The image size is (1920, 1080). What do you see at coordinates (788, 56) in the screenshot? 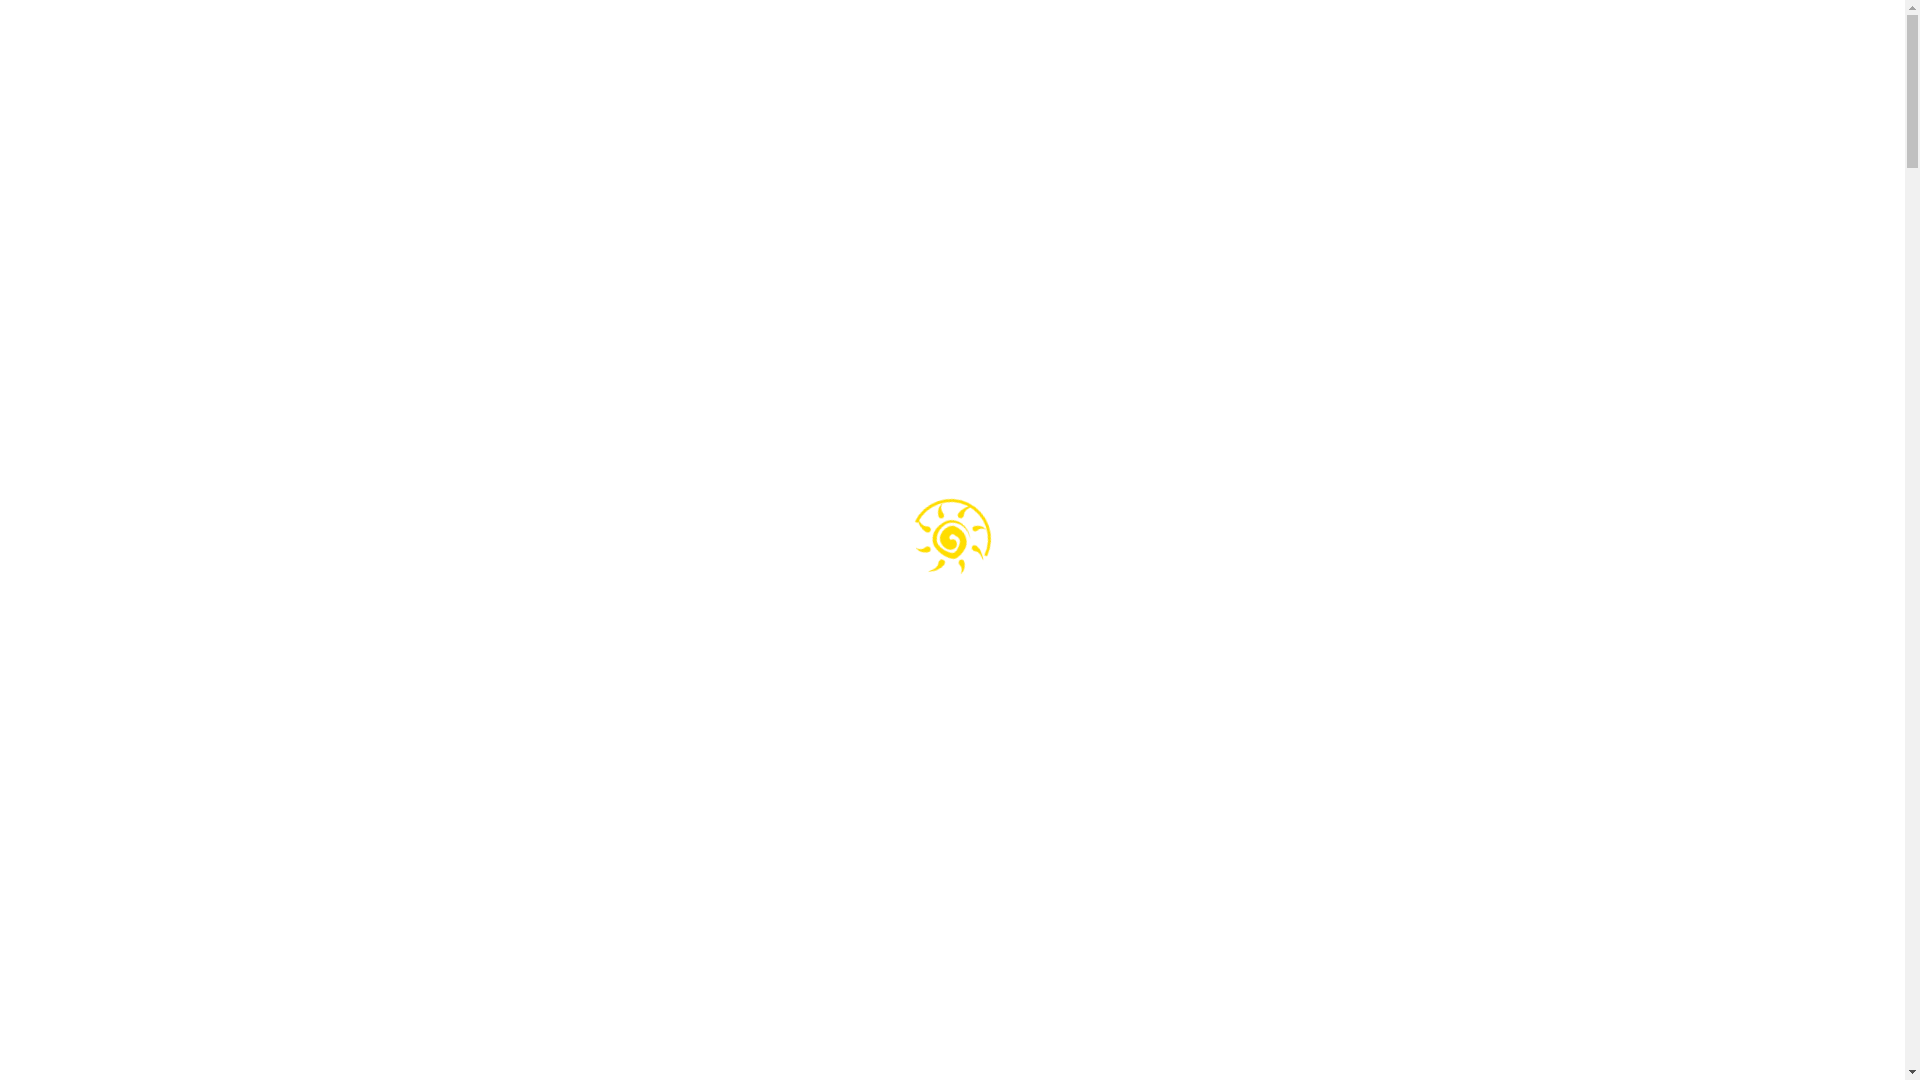
I see `RESIDENTIAL SOLAR` at bounding box center [788, 56].